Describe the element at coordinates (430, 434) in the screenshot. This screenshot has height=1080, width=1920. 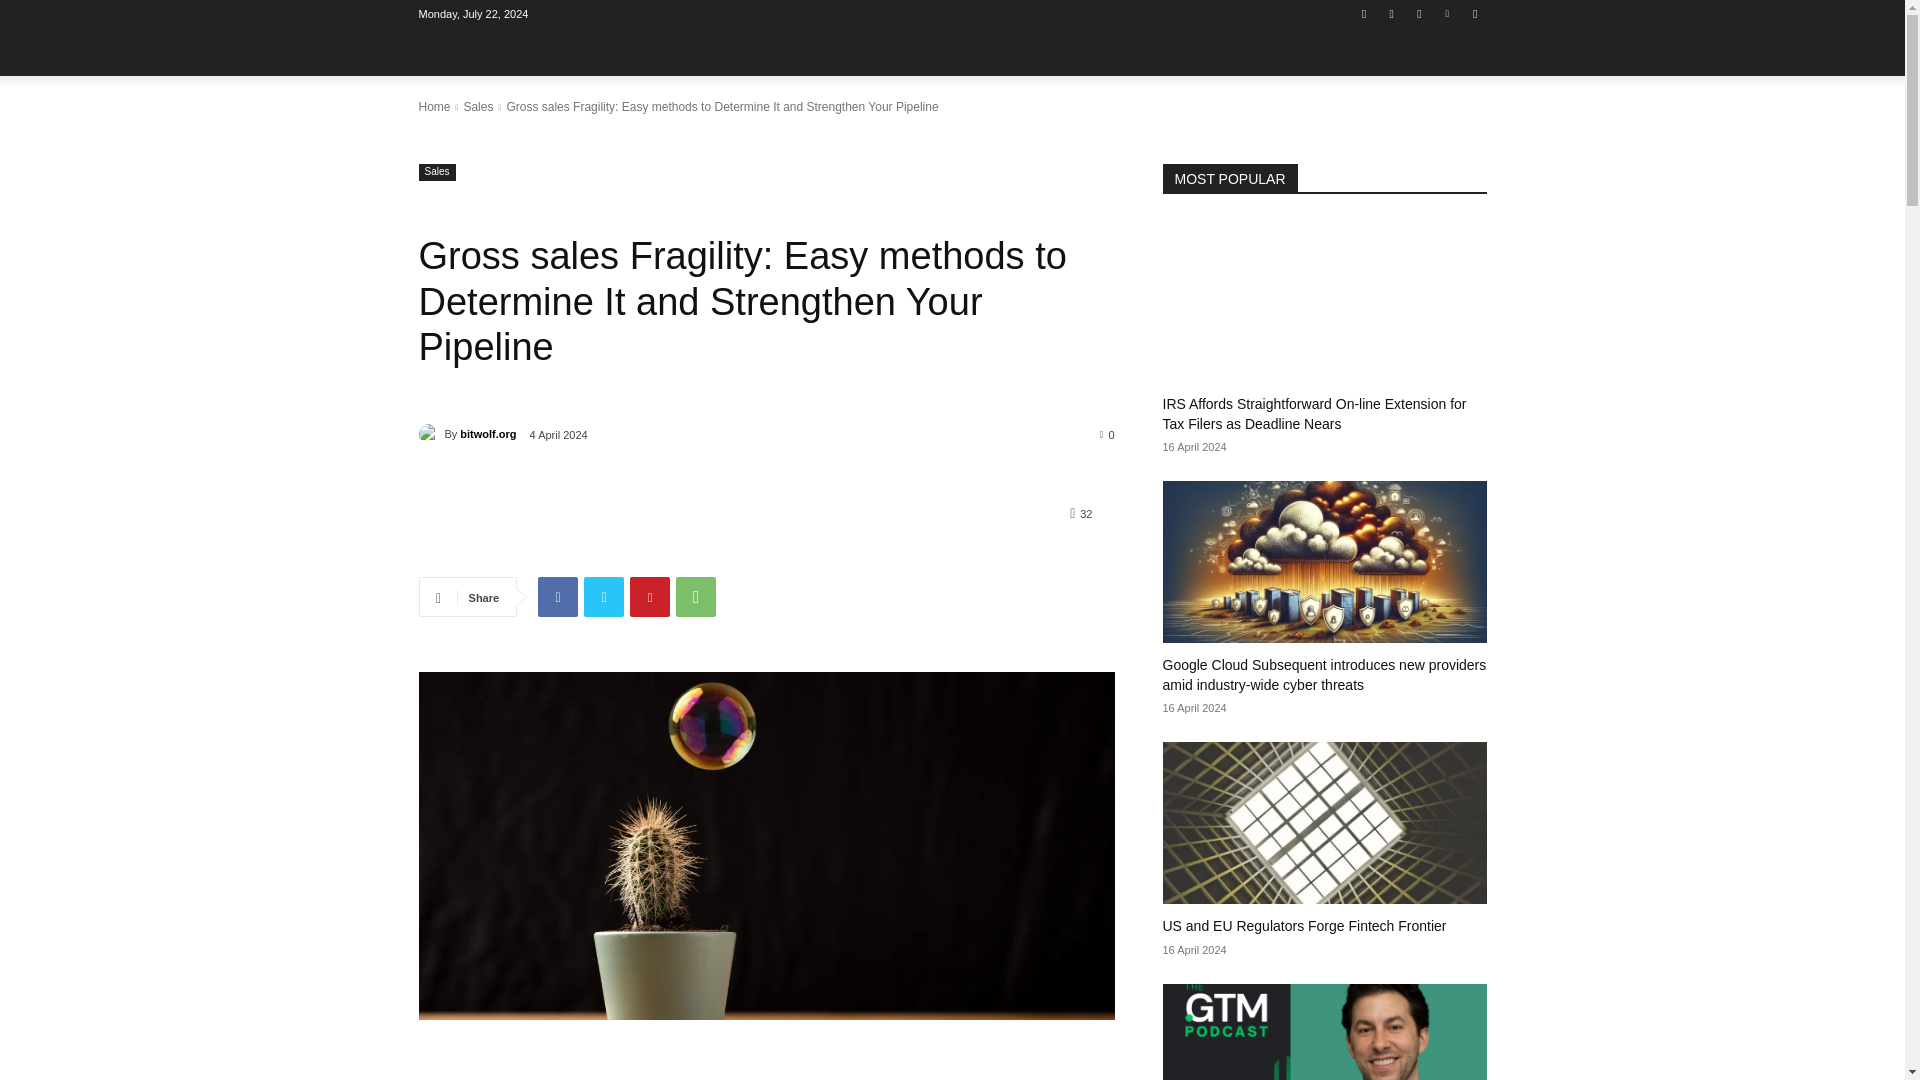
I see `bitwolf.org` at that location.